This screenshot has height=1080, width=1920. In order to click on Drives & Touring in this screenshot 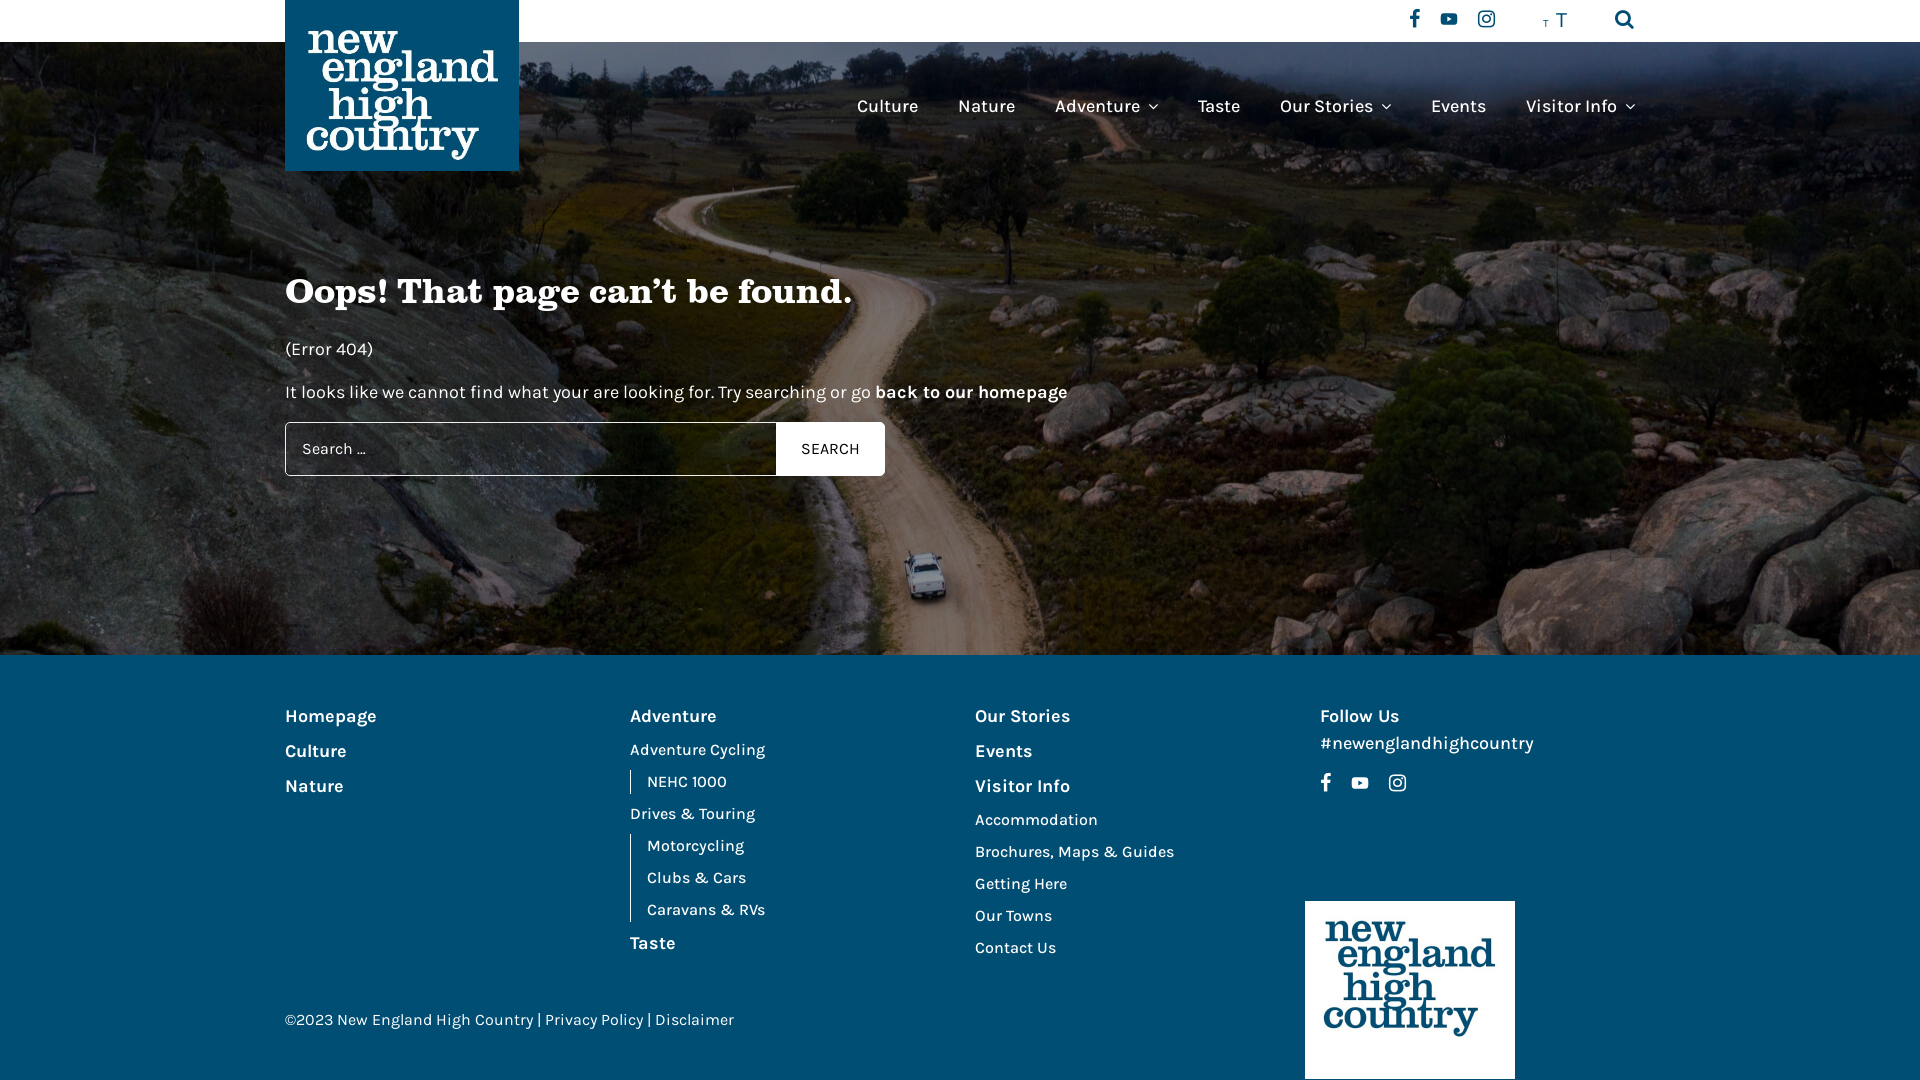, I will do `click(788, 814)`.